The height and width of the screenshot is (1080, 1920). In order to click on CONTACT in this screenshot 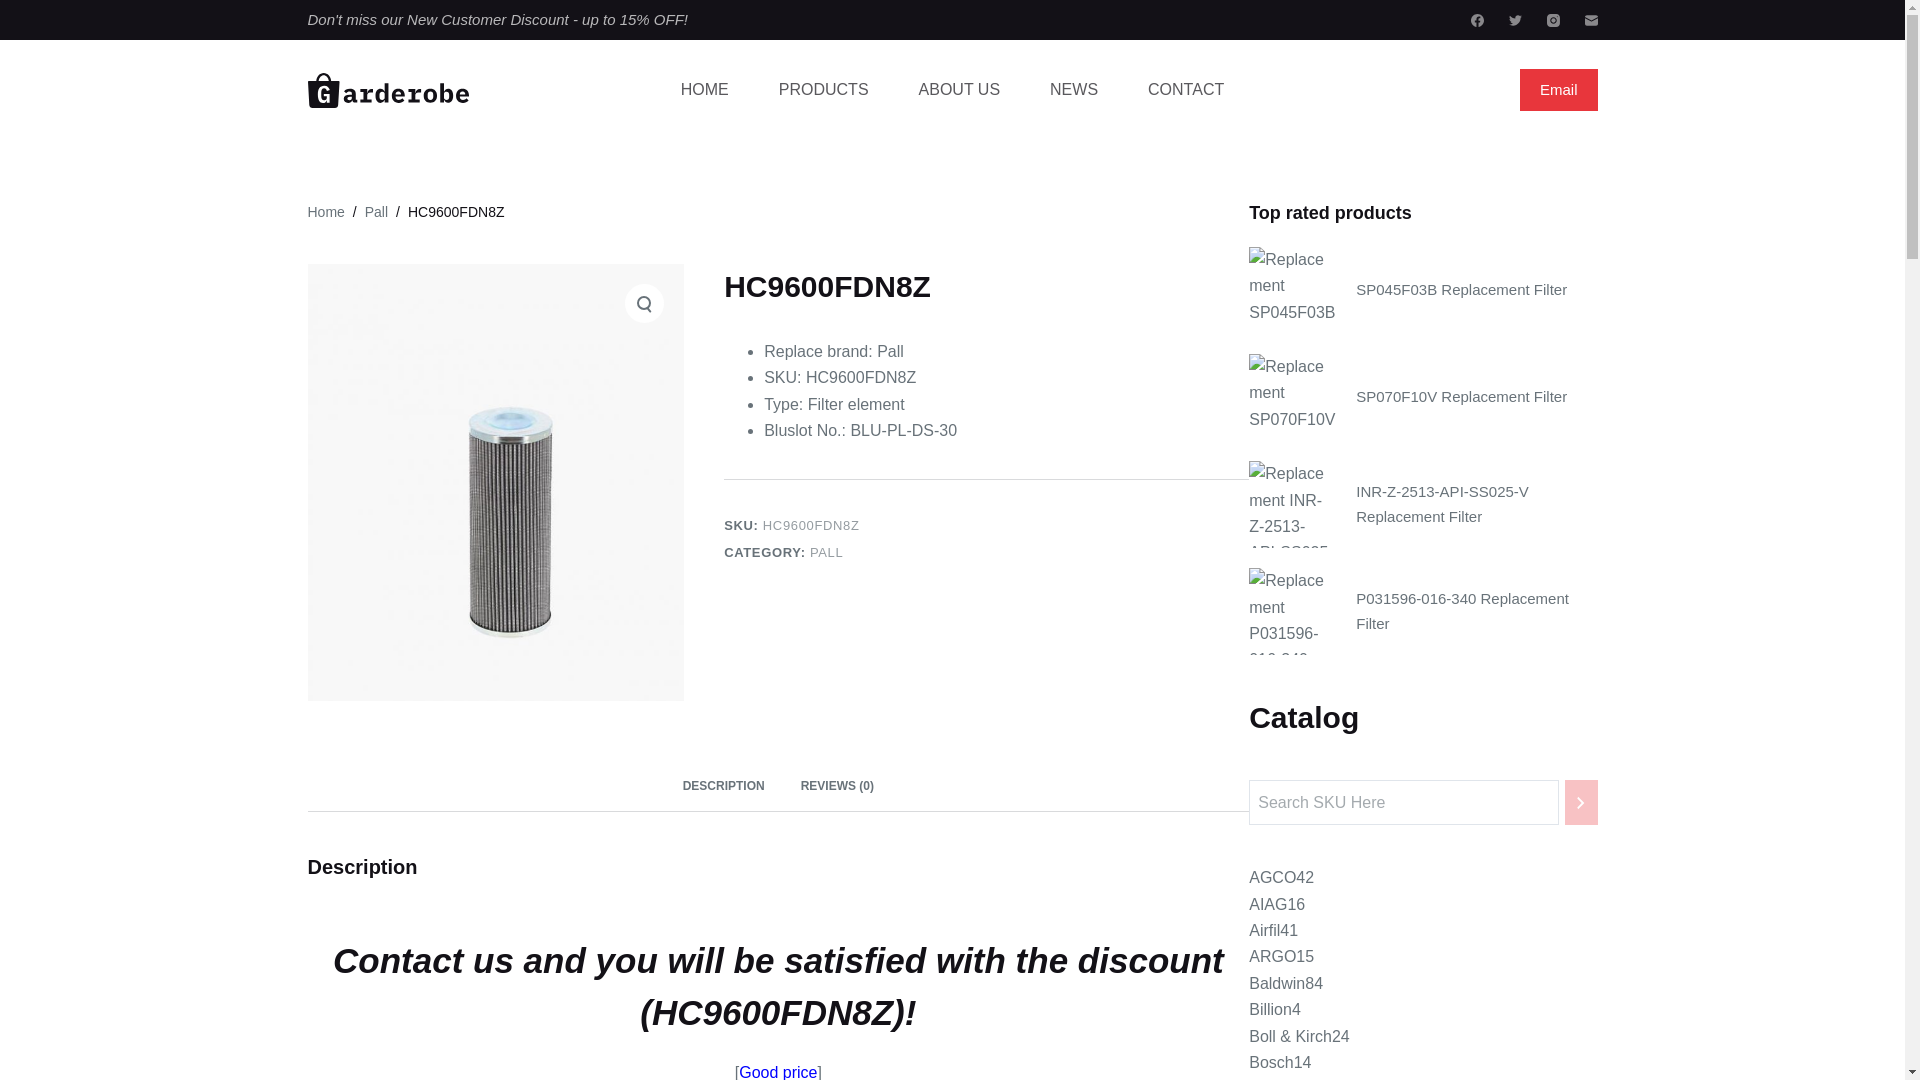, I will do `click(1186, 89)`.